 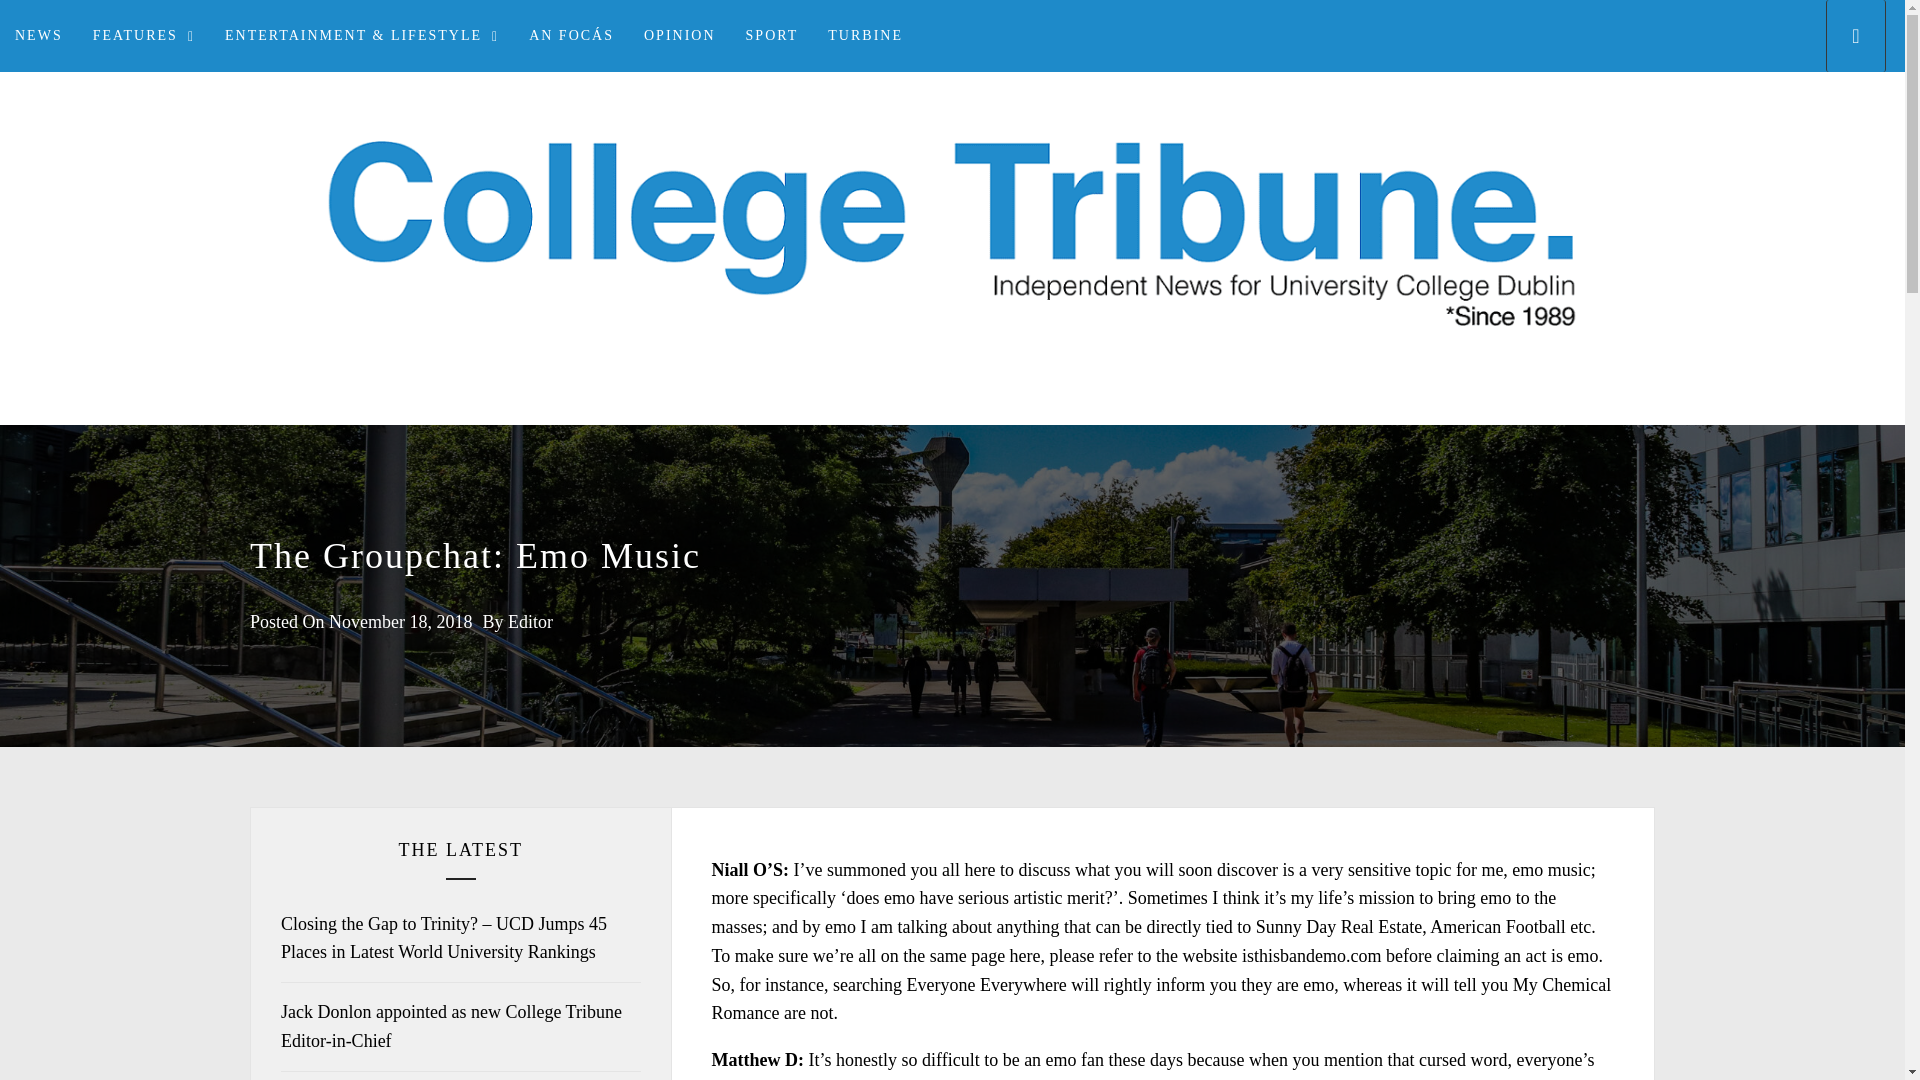 I want to click on FEATURES, so click(x=144, y=36).